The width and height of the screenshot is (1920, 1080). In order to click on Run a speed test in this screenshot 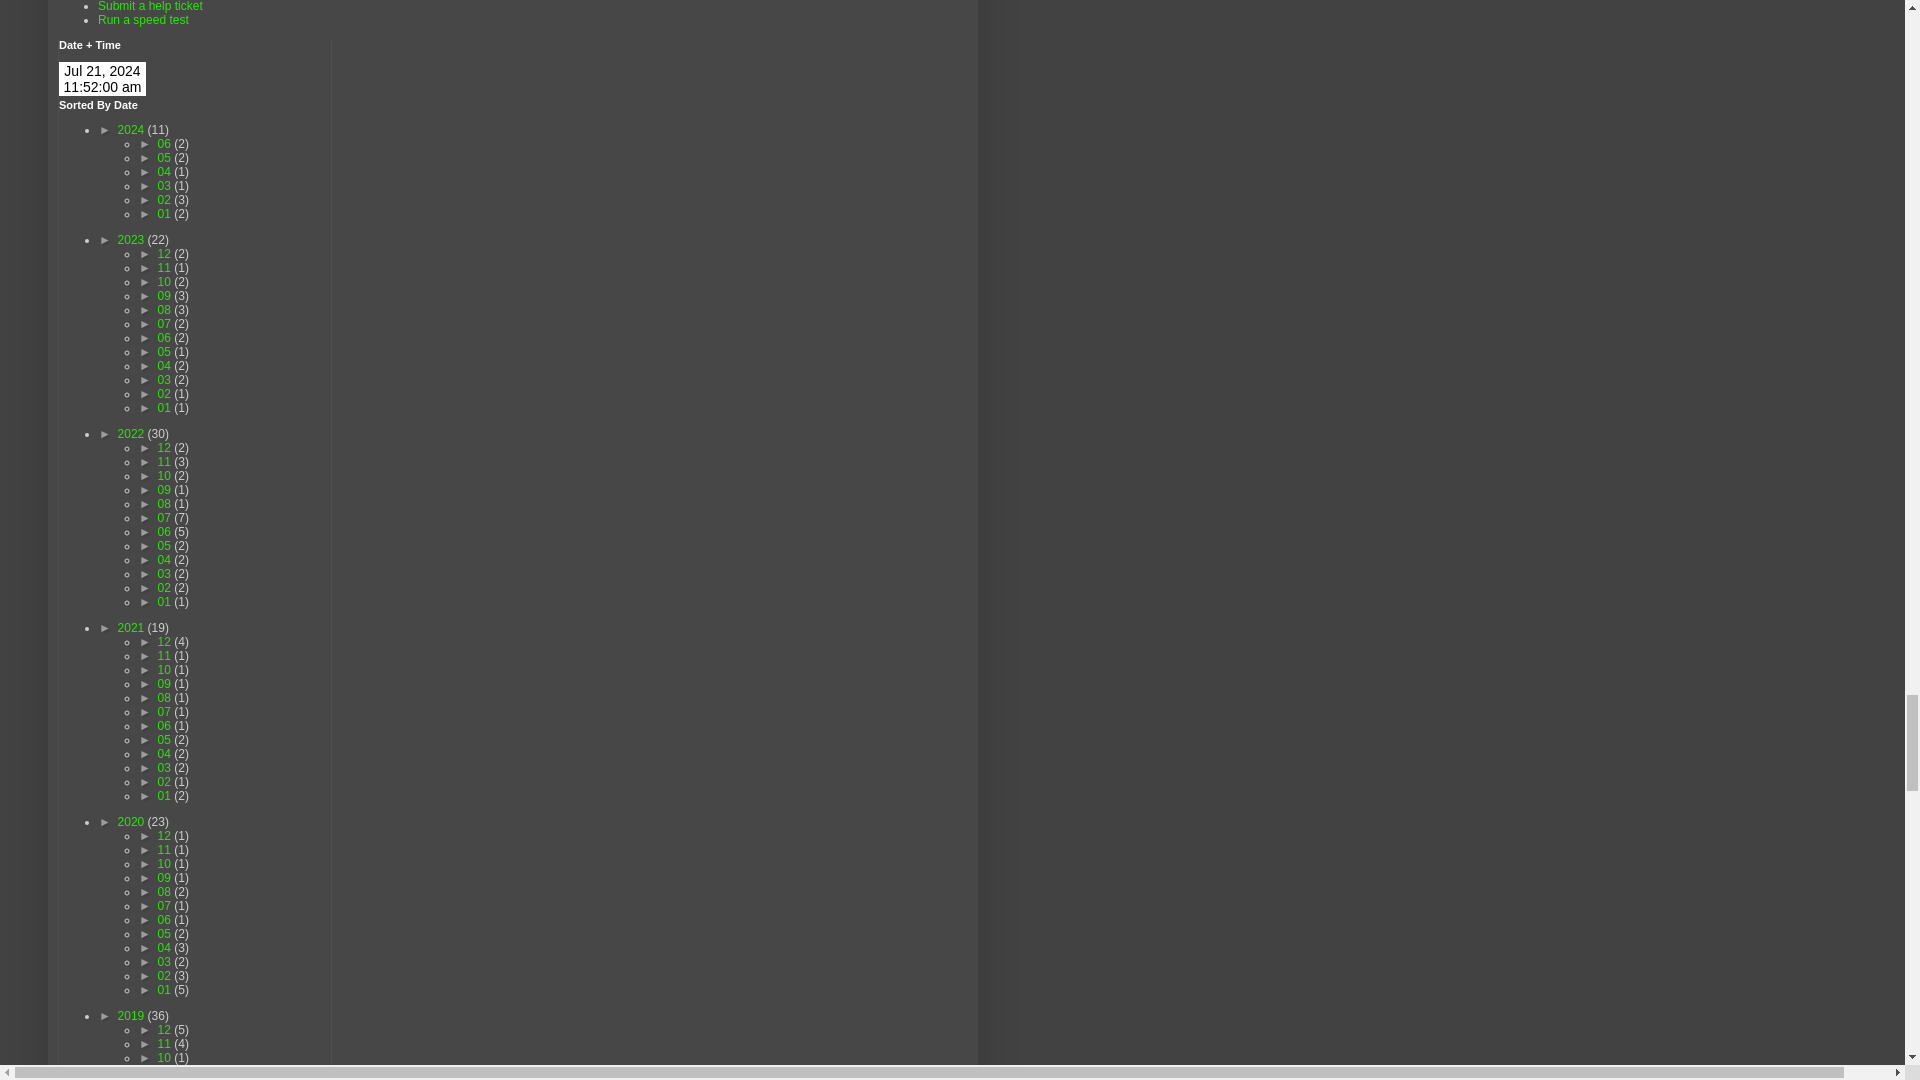, I will do `click(142, 20)`.